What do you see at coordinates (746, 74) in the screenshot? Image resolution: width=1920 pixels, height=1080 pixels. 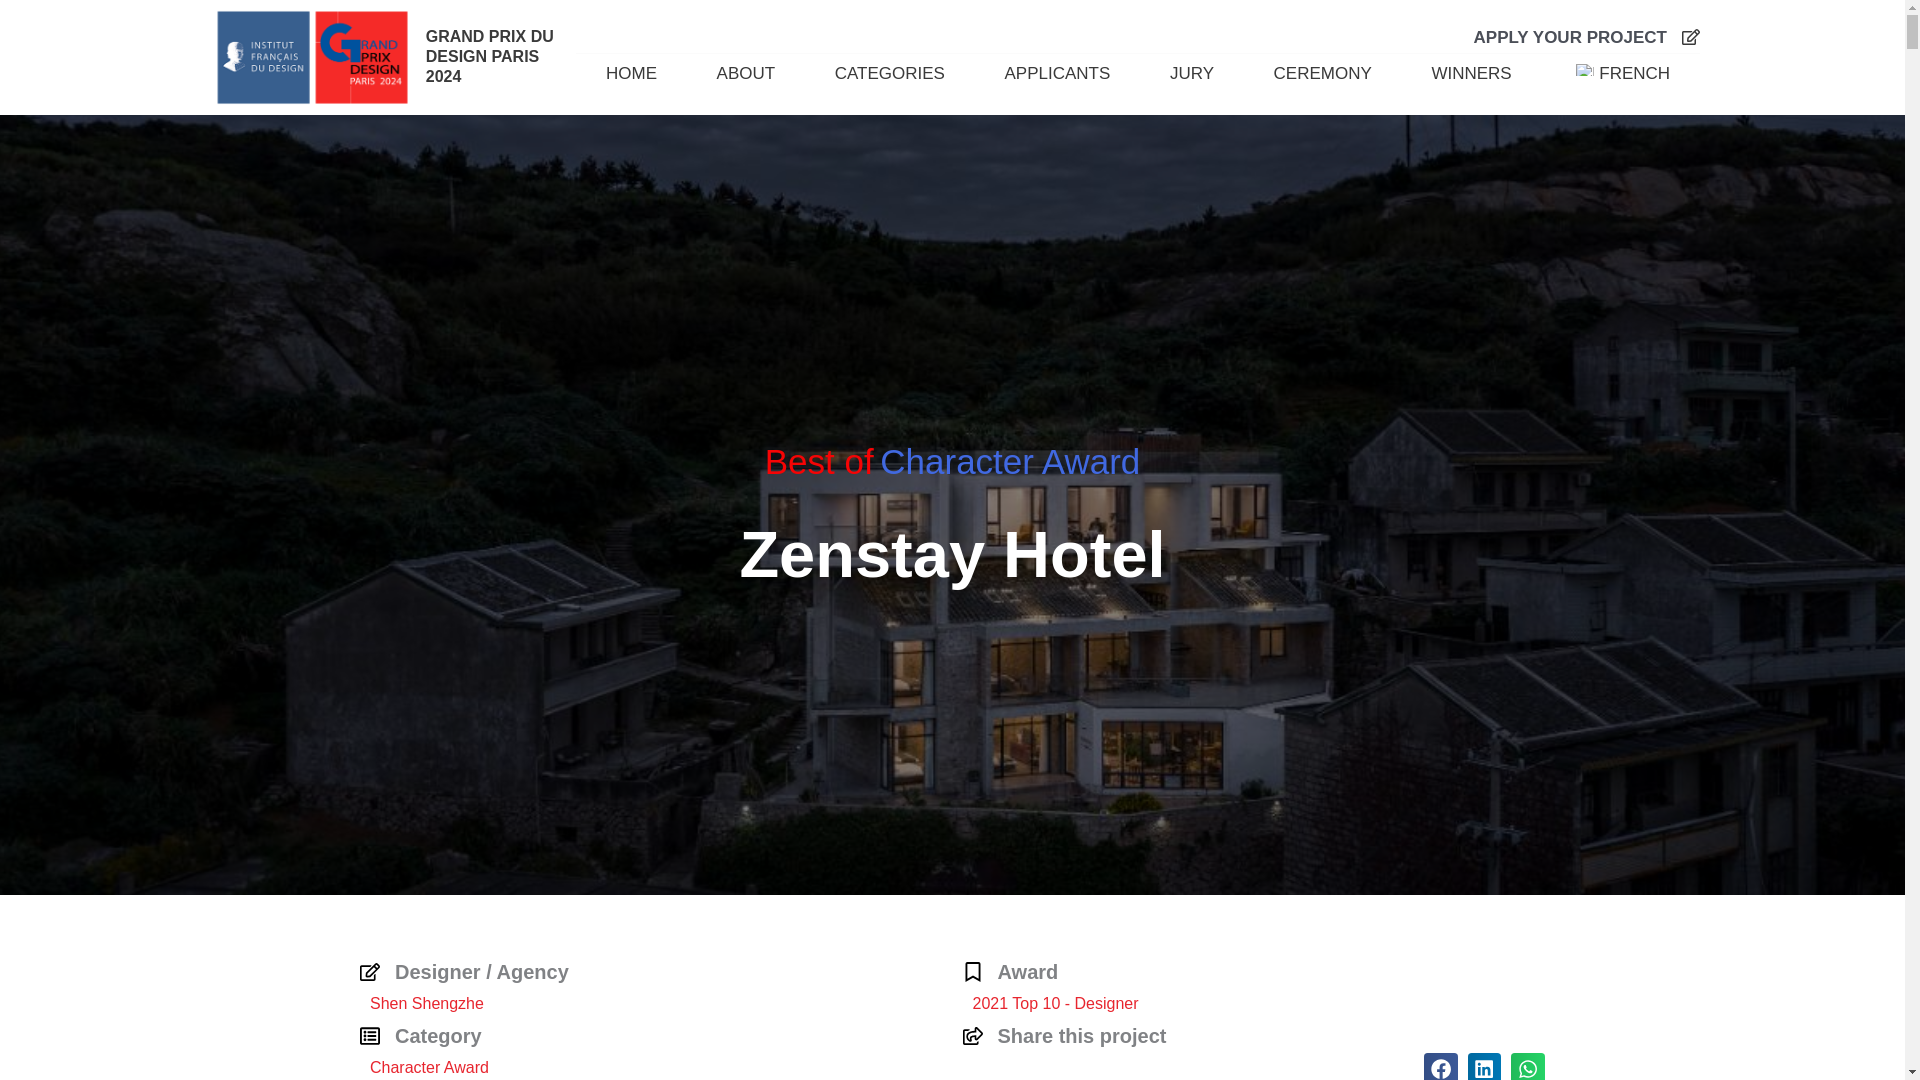 I see `ABOUT` at bounding box center [746, 74].